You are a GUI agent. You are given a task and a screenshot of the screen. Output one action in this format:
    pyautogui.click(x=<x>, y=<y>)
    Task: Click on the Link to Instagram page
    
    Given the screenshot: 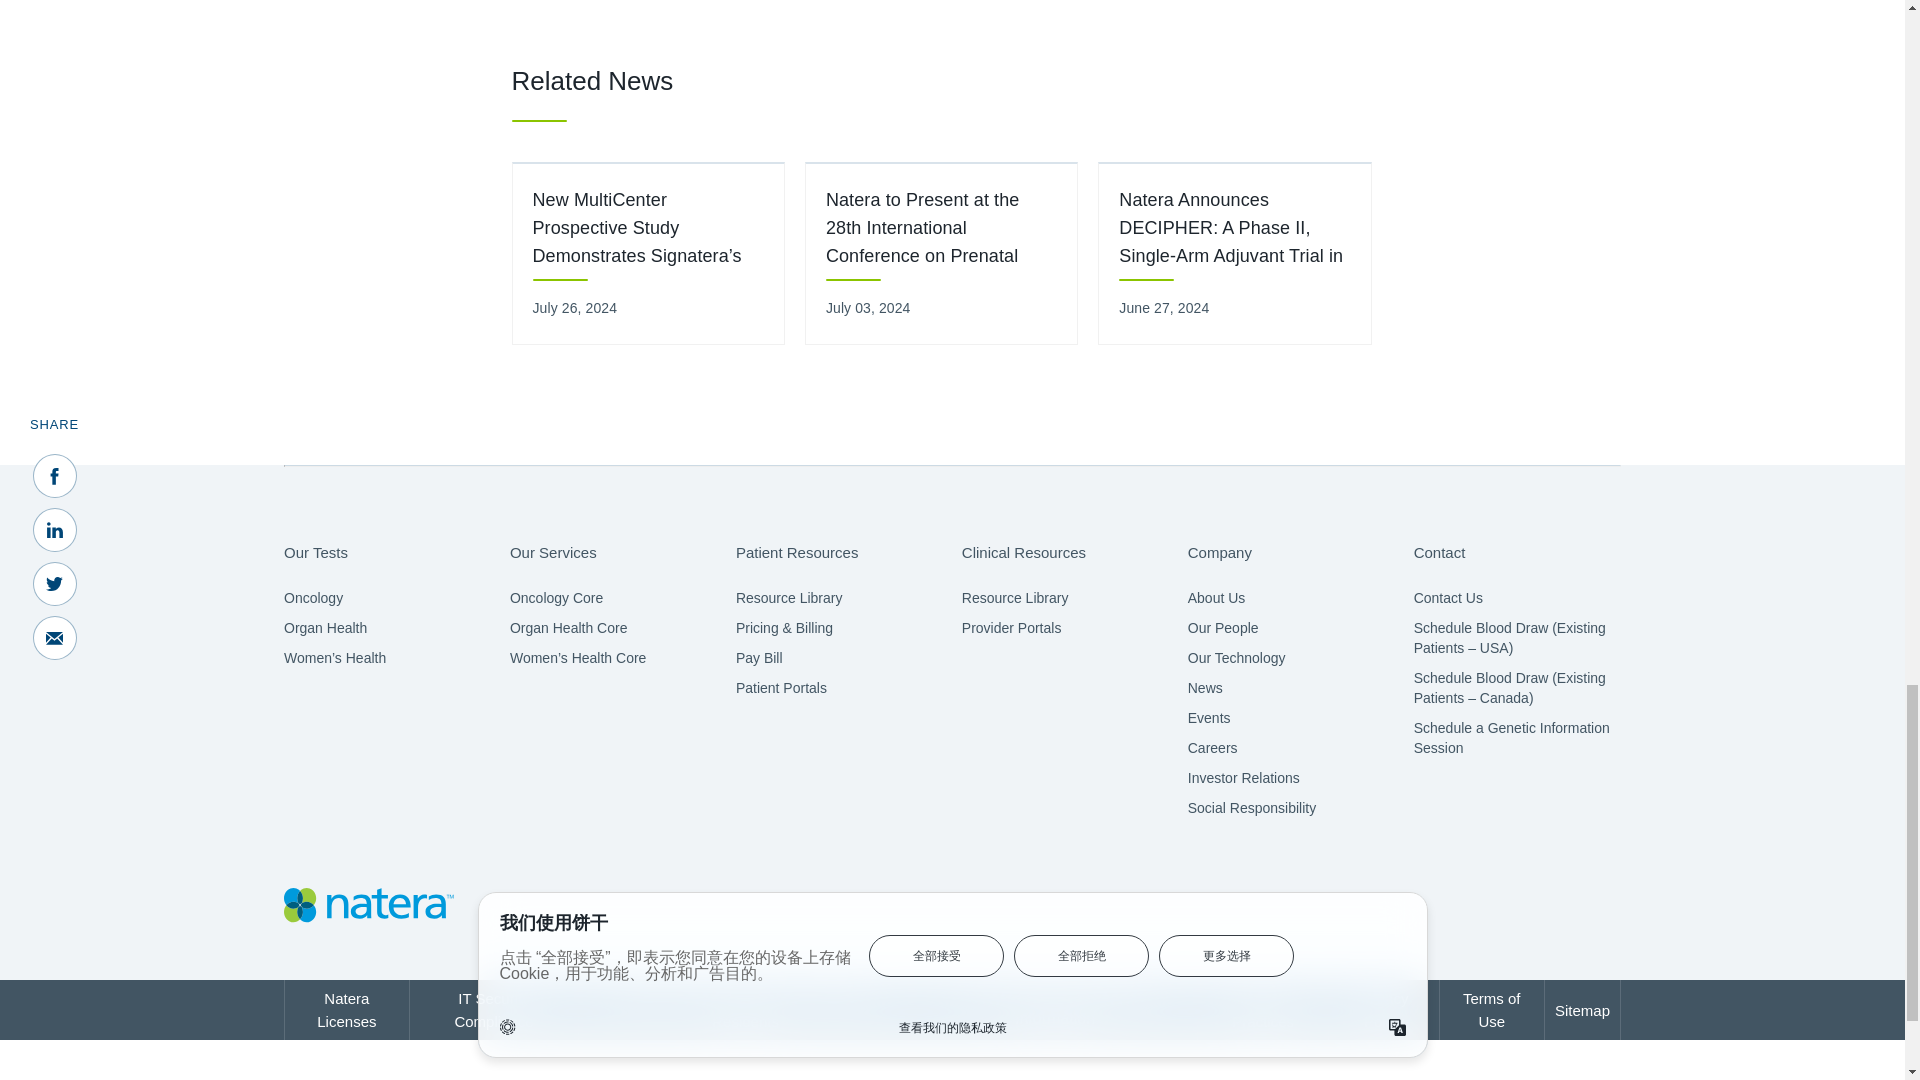 What is the action you would take?
    pyautogui.click(x=1598, y=906)
    